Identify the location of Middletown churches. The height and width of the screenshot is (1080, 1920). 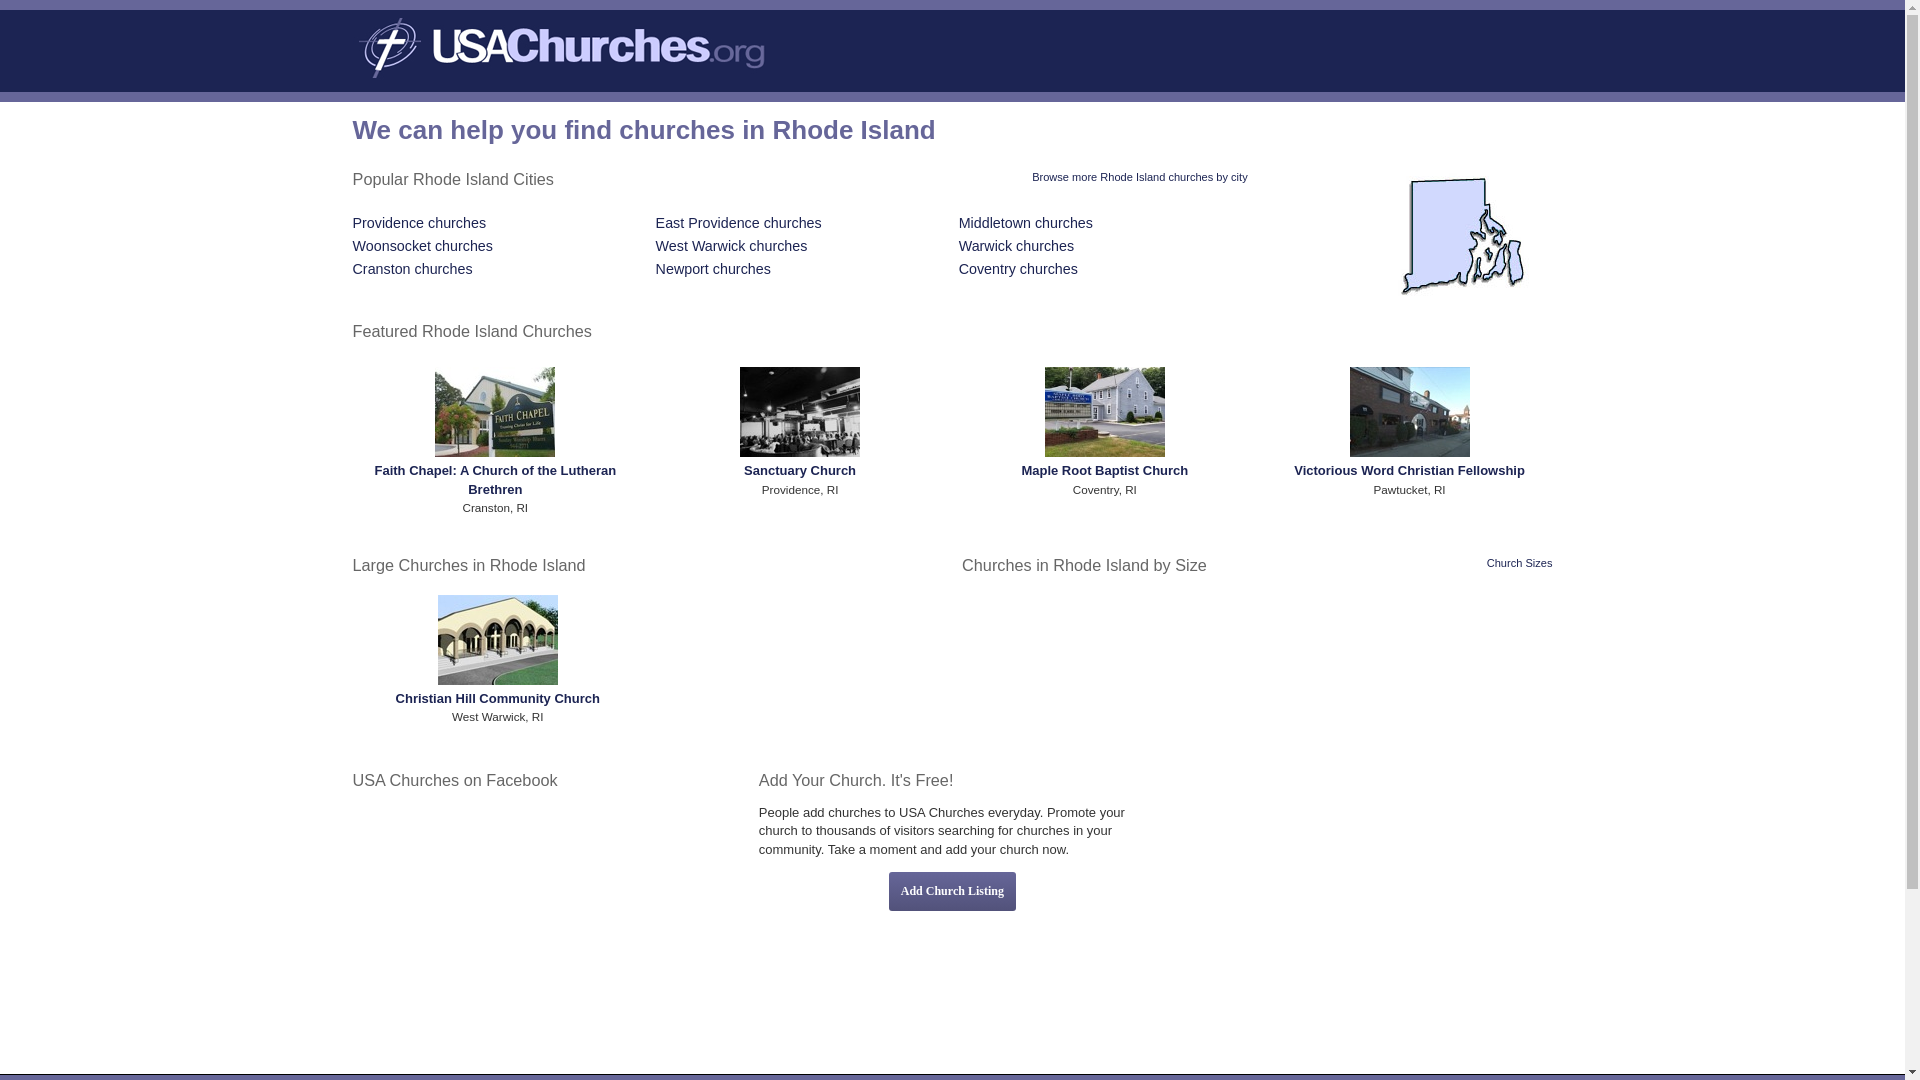
(1025, 222).